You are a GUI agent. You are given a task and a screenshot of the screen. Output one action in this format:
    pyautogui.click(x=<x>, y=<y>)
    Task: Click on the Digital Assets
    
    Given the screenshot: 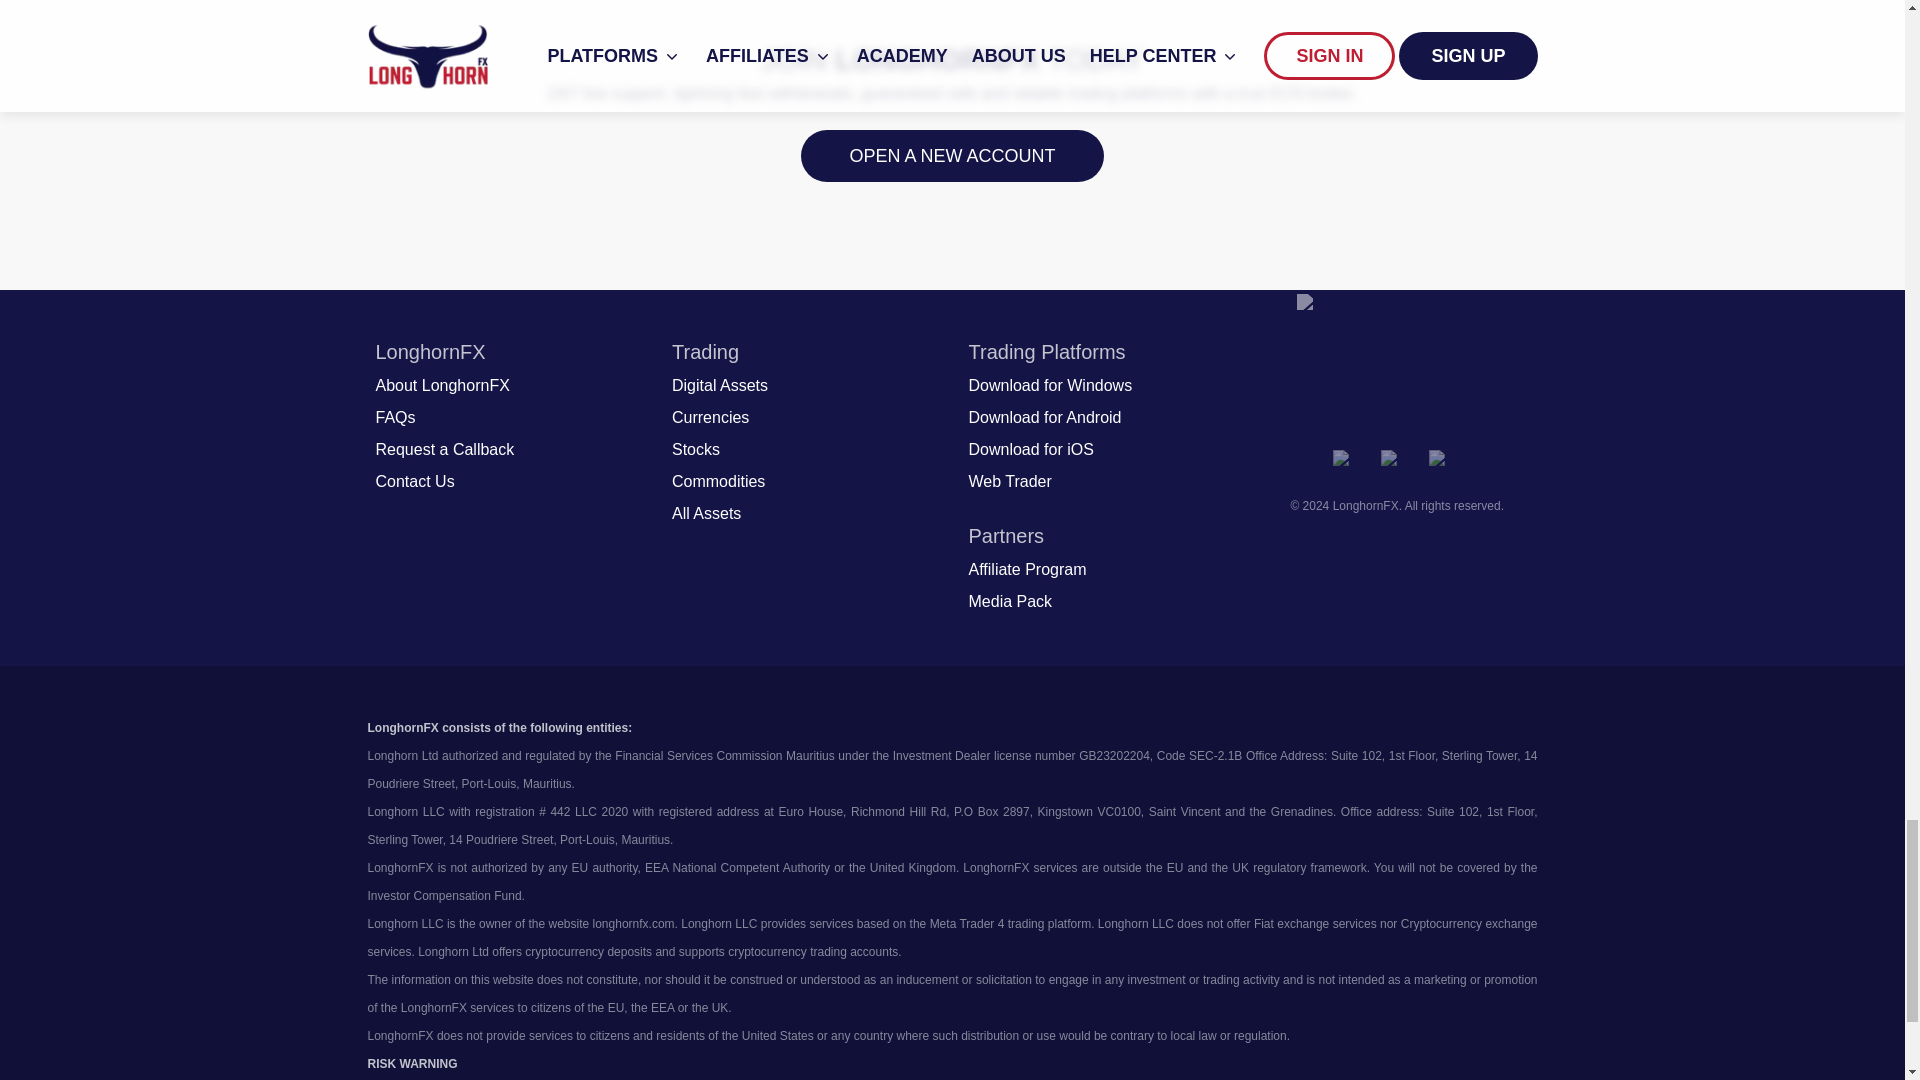 What is the action you would take?
    pyautogui.click(x=720, y=386)
    